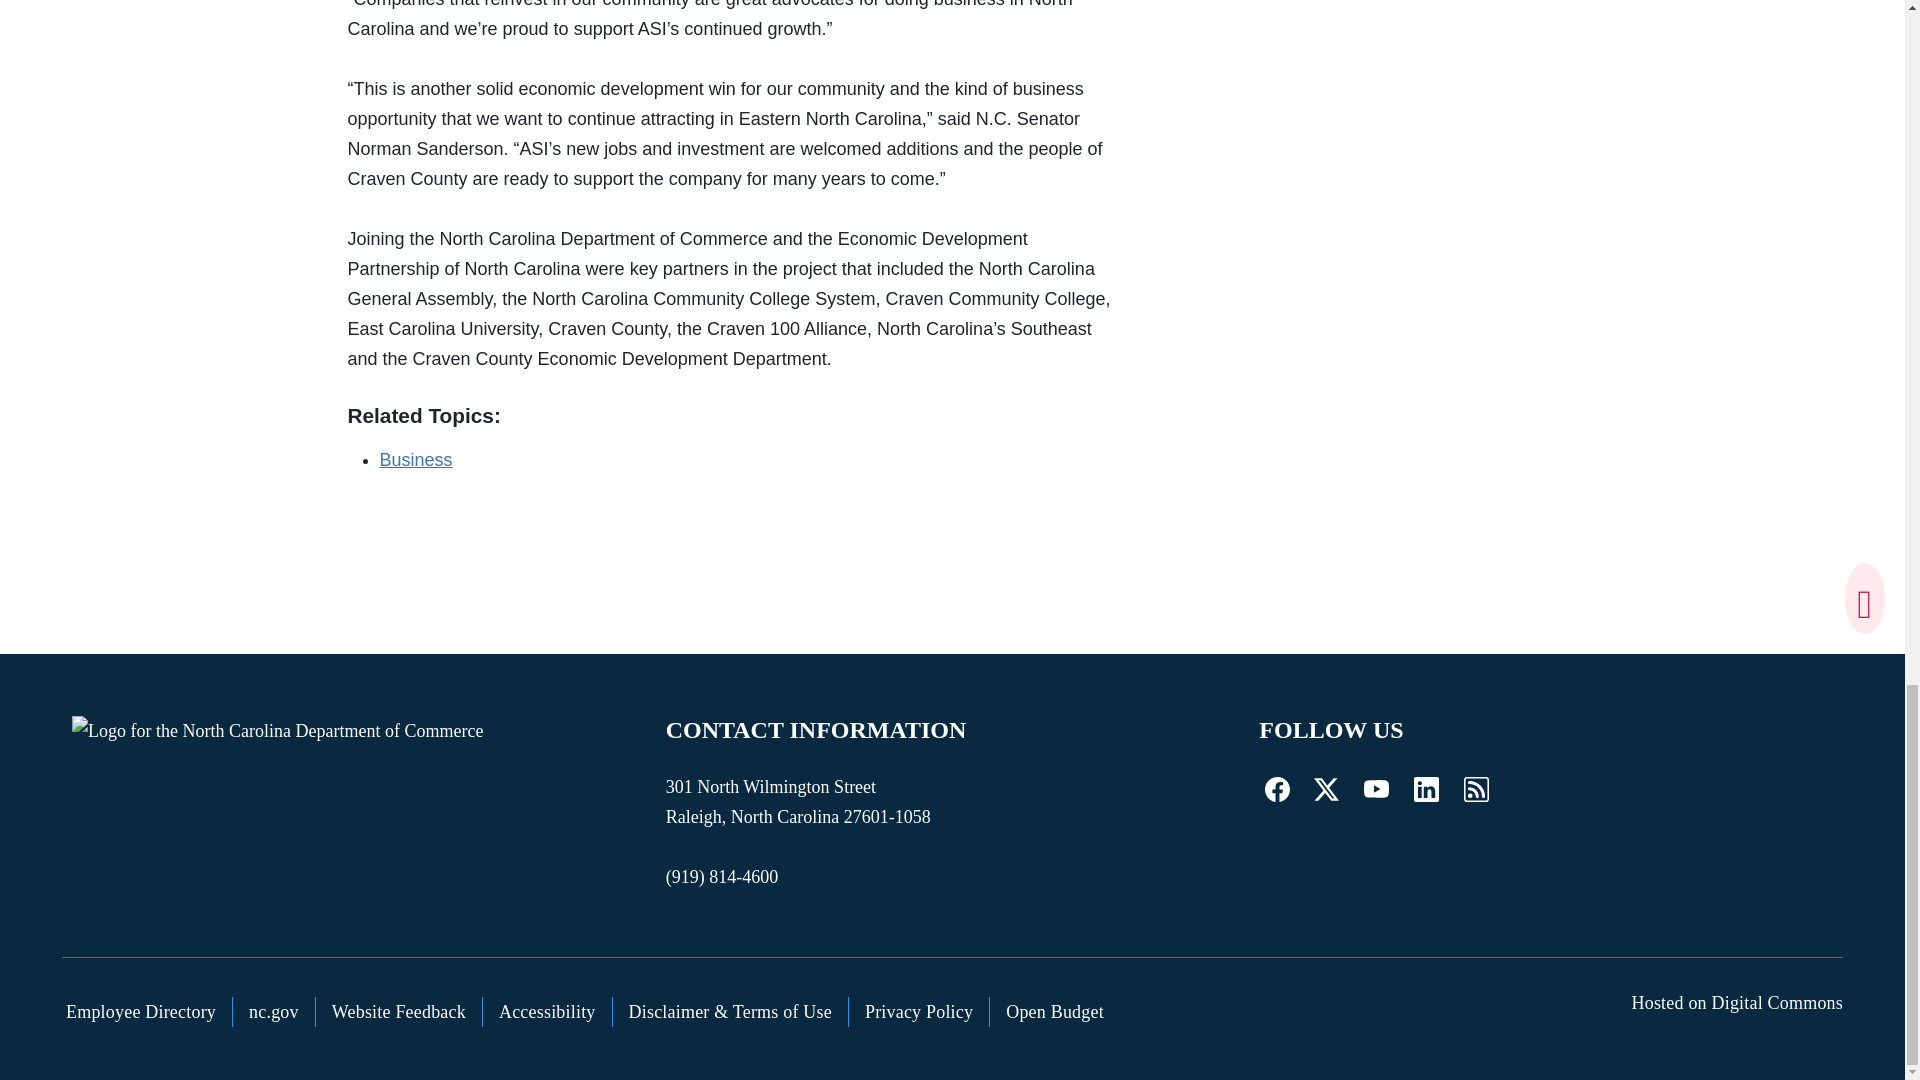 Image resolution: width=1920 pixels, height=1080 pixels. I want to click on State of North Carolina Privacy Policy, so click(919, 1012).